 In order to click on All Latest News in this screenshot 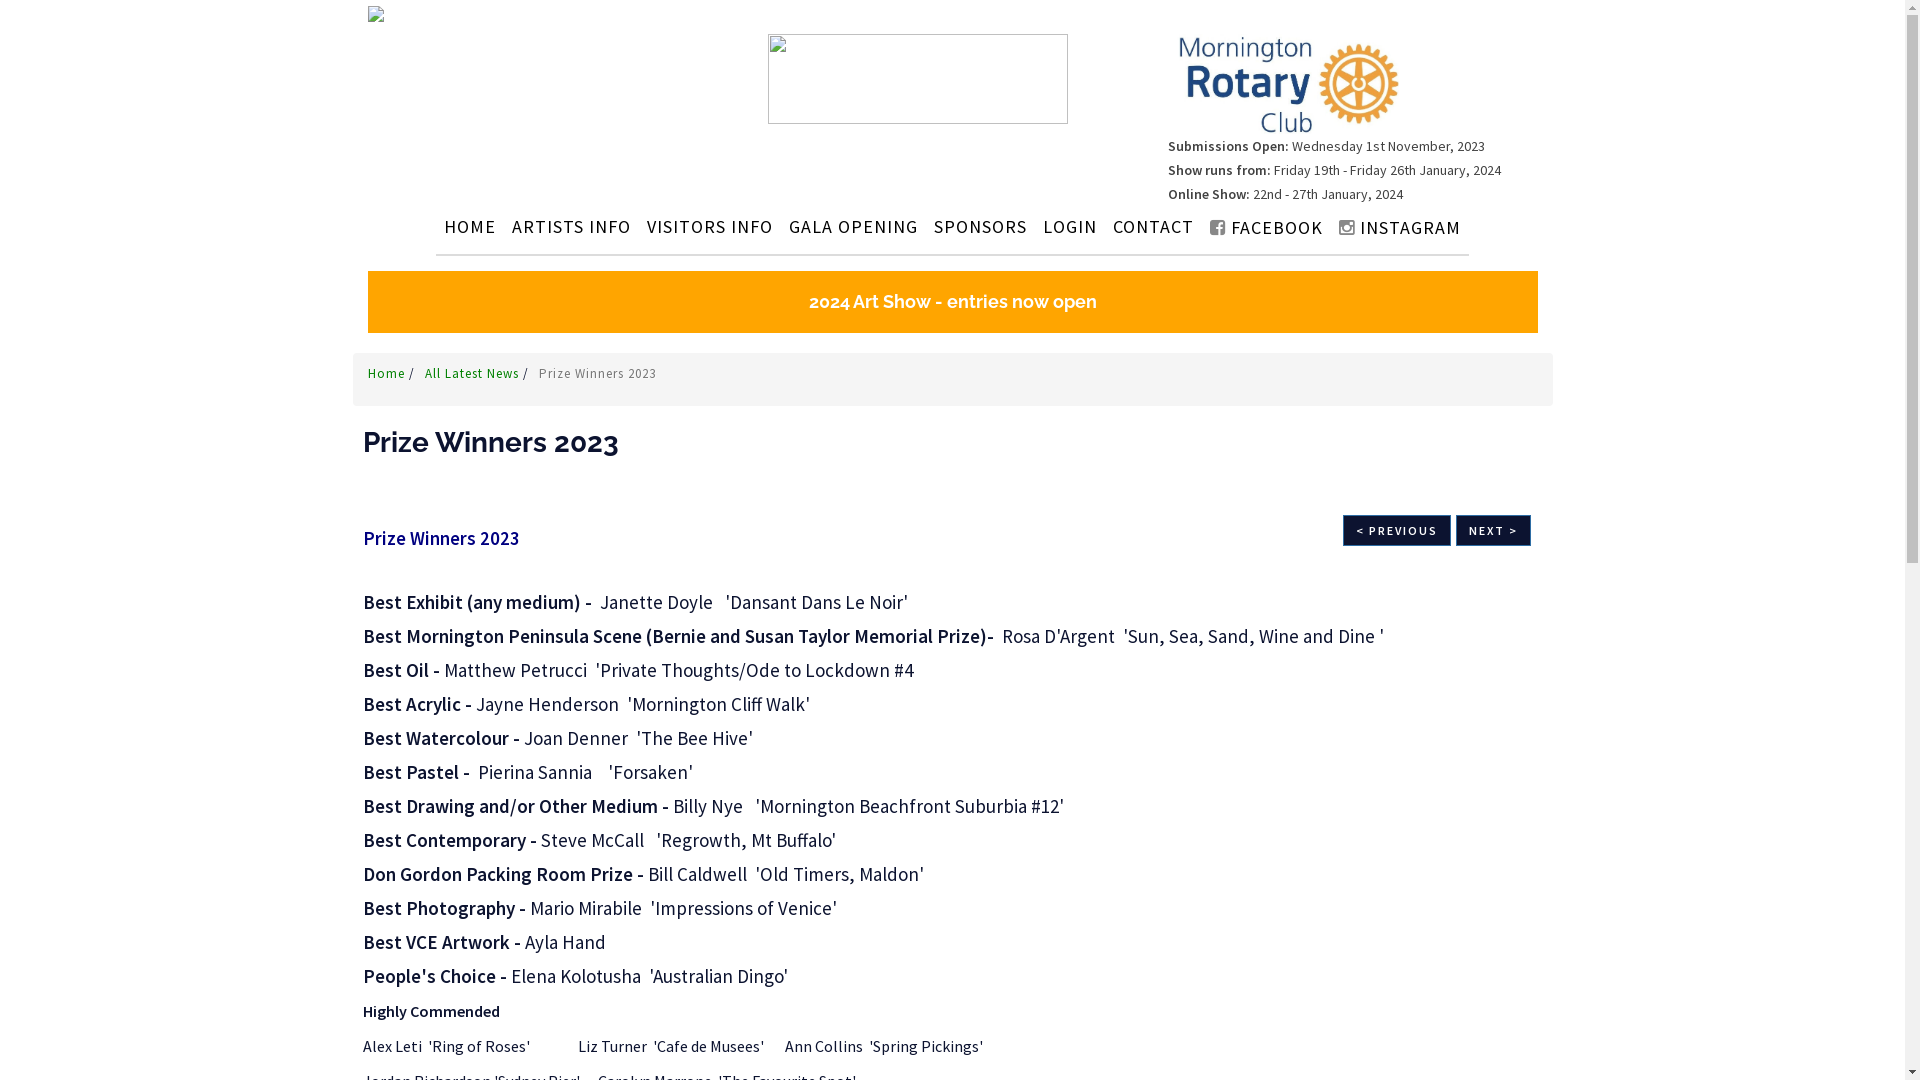, I will do `click(473, 374)`.